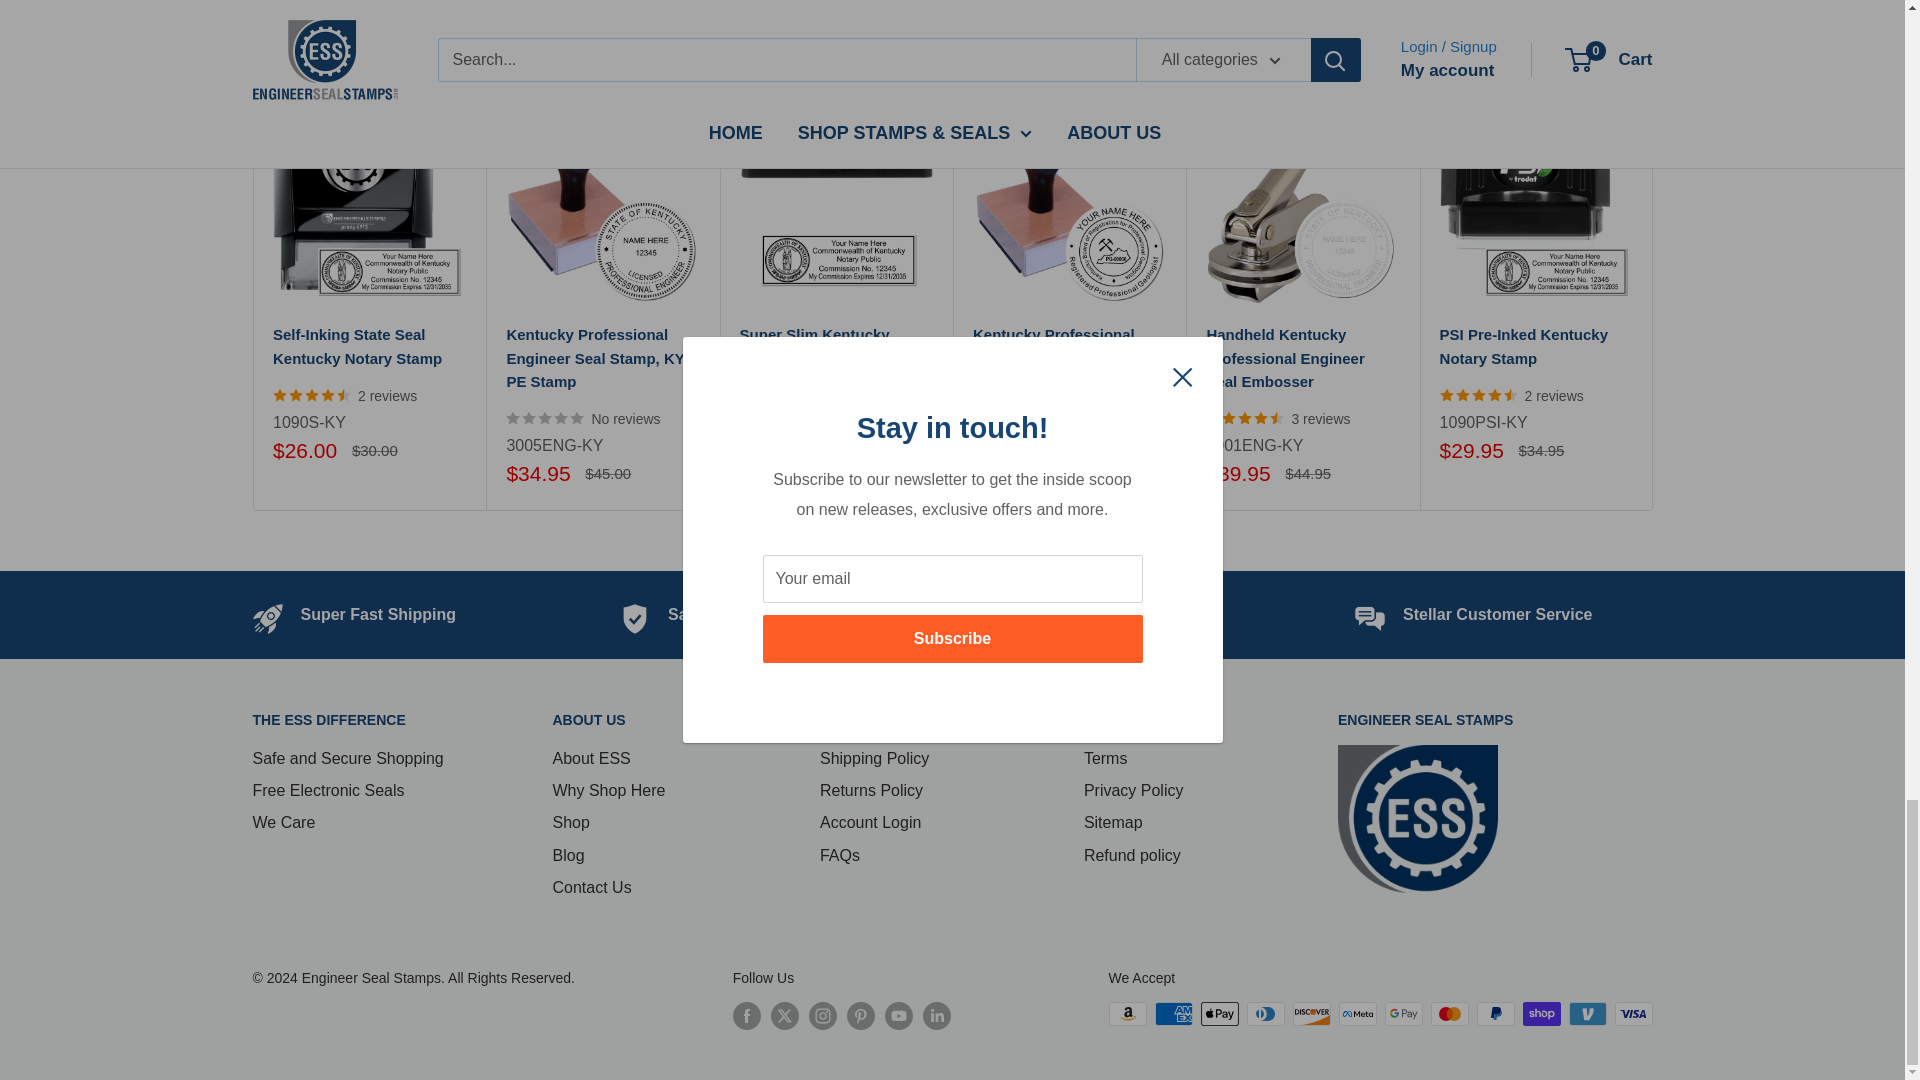  I want to click on Contact Us, so click(1497, 614).